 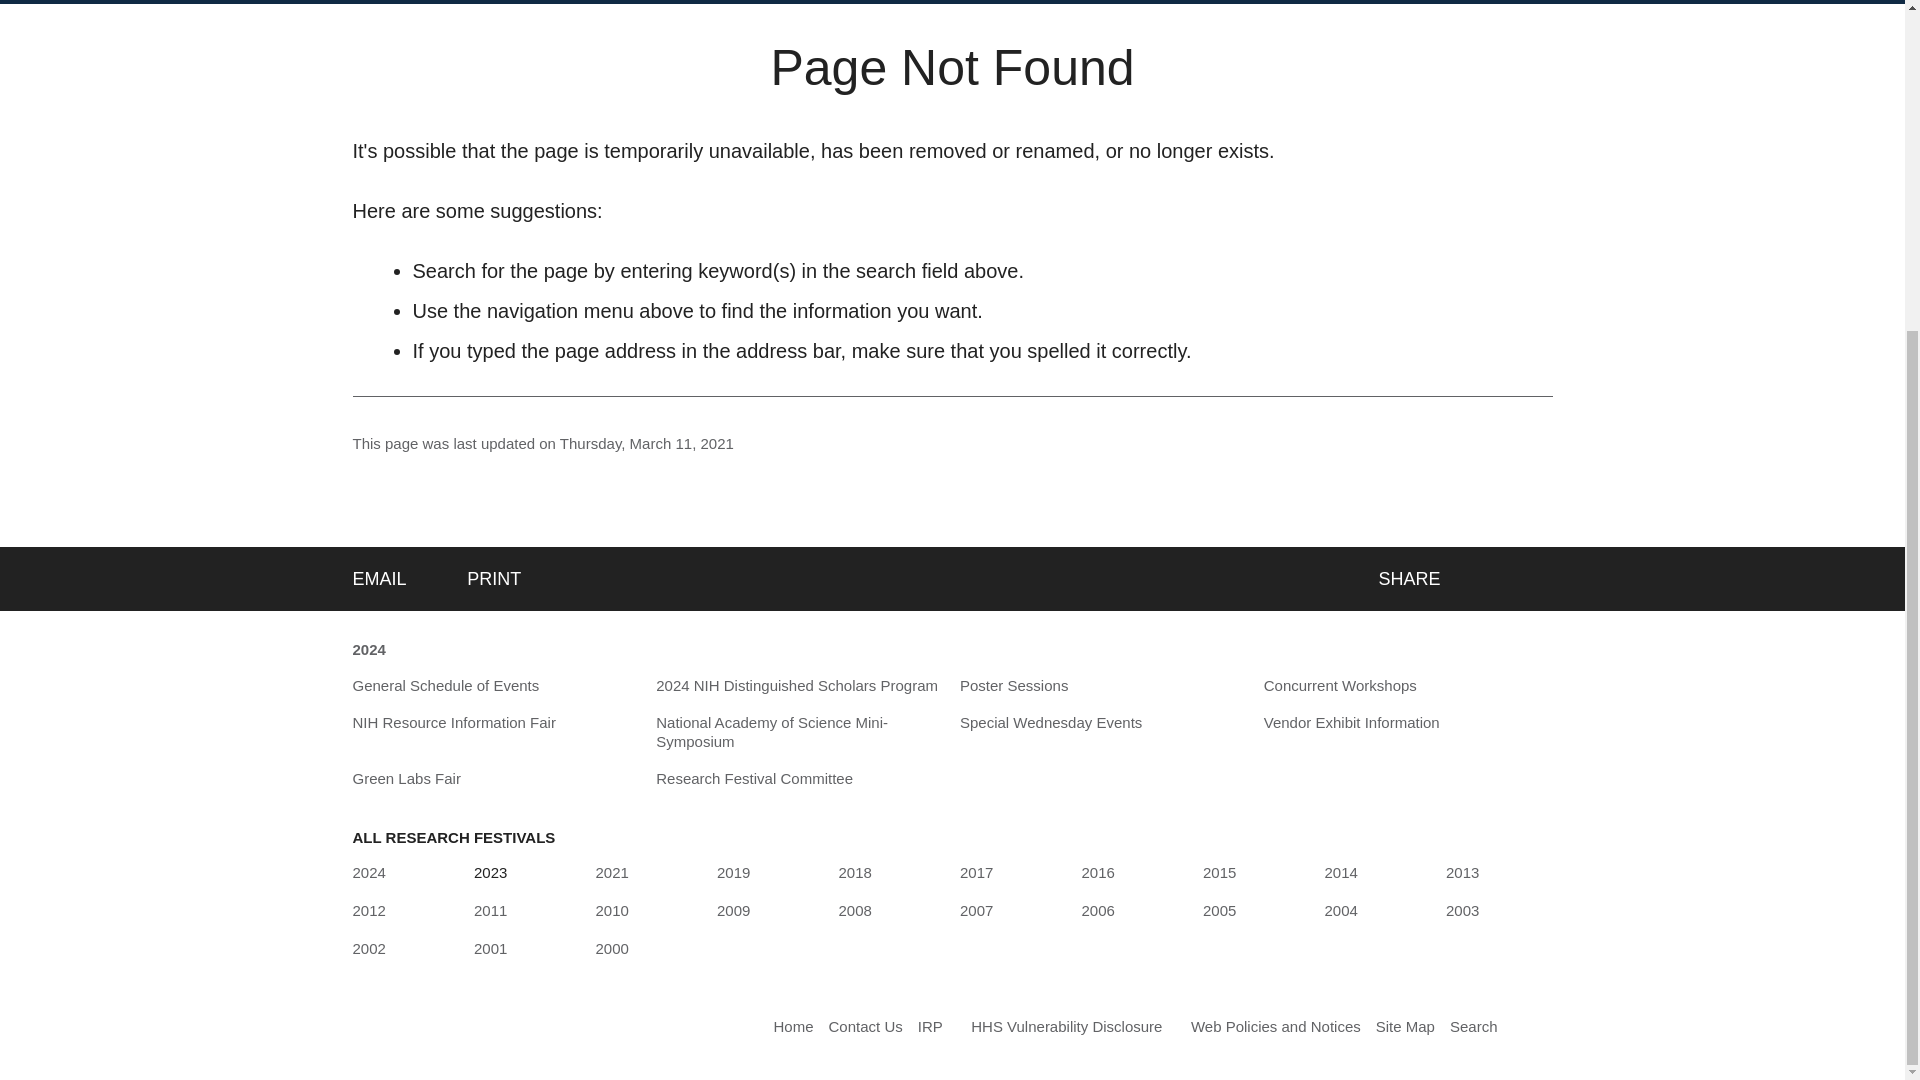 What do you see at coordinates (368, 650) in the screenshot?
I see `2024 NIH Research Festival` at bounding box center [368, 650].